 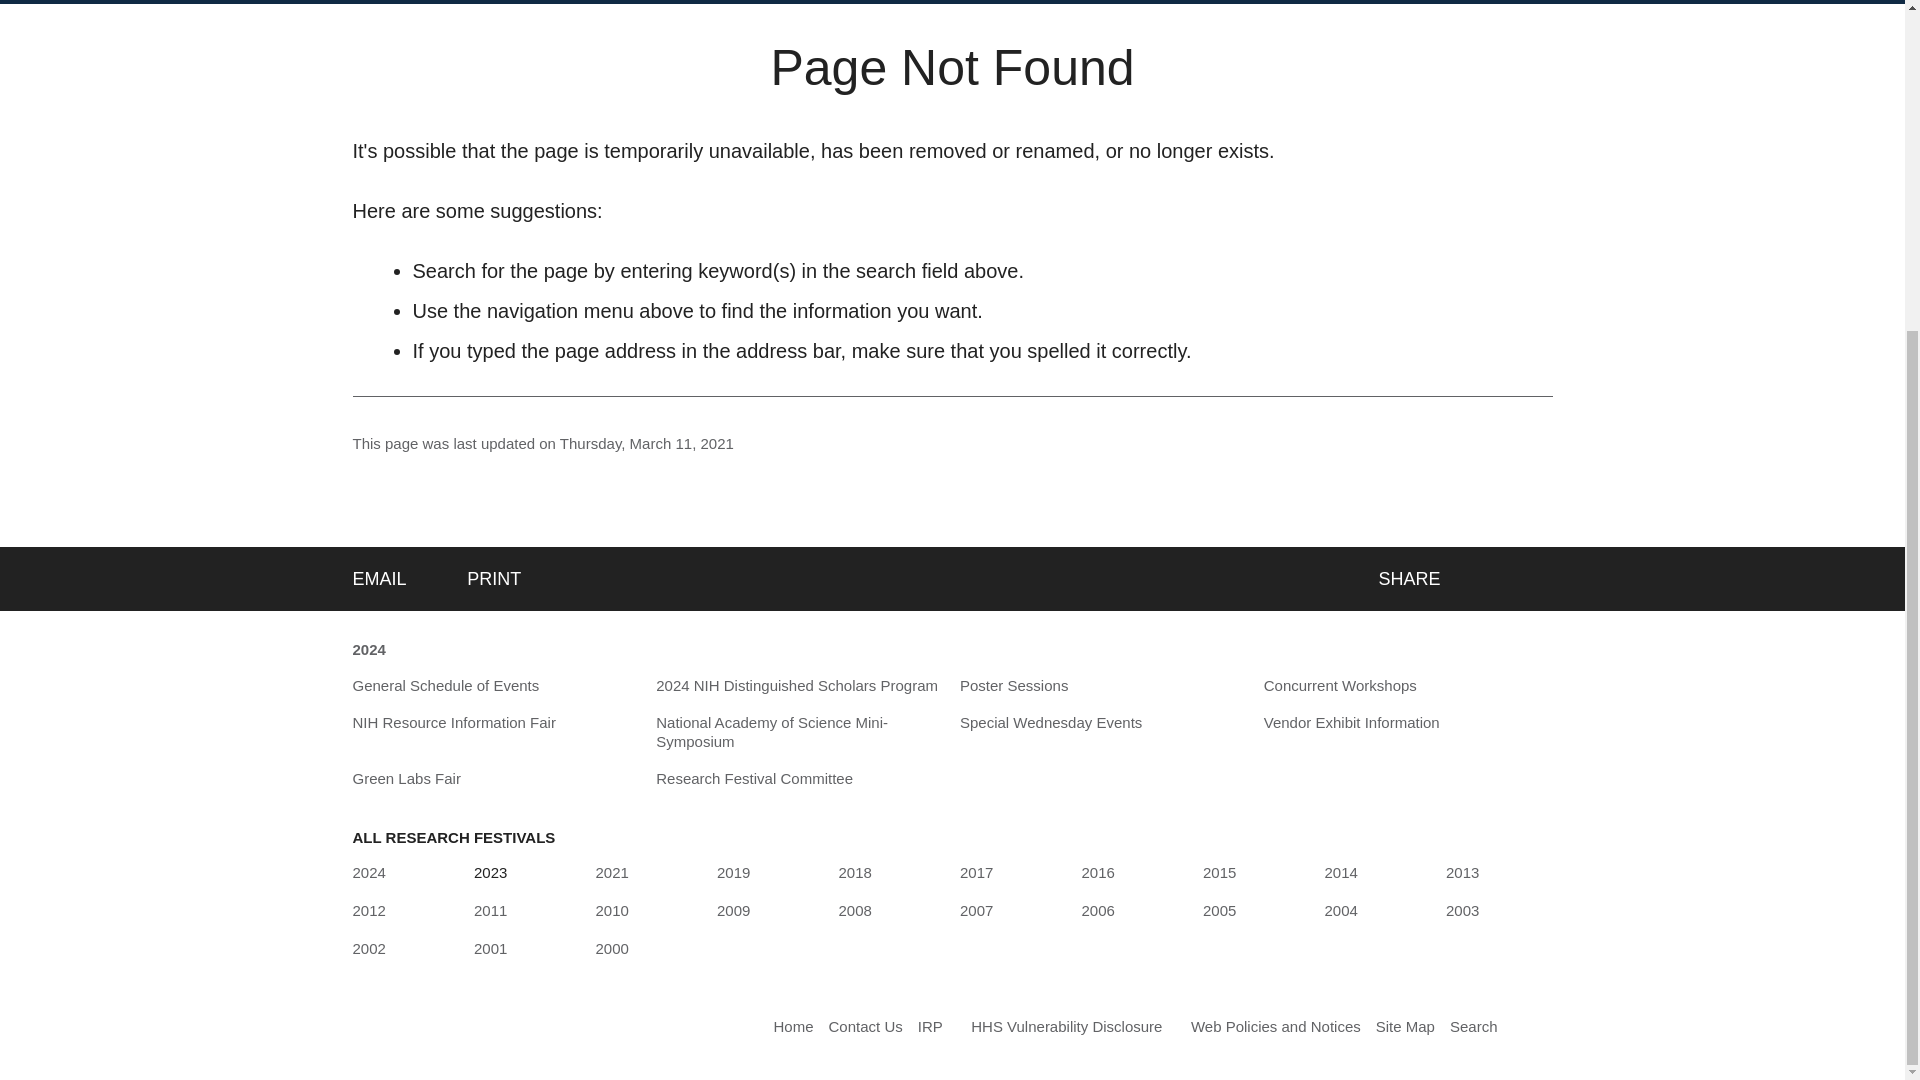 What do you see at coordinates (368, 650) in the screenshot?
I see `2024 NIH Research Festival` at bounding box center [368, 650].